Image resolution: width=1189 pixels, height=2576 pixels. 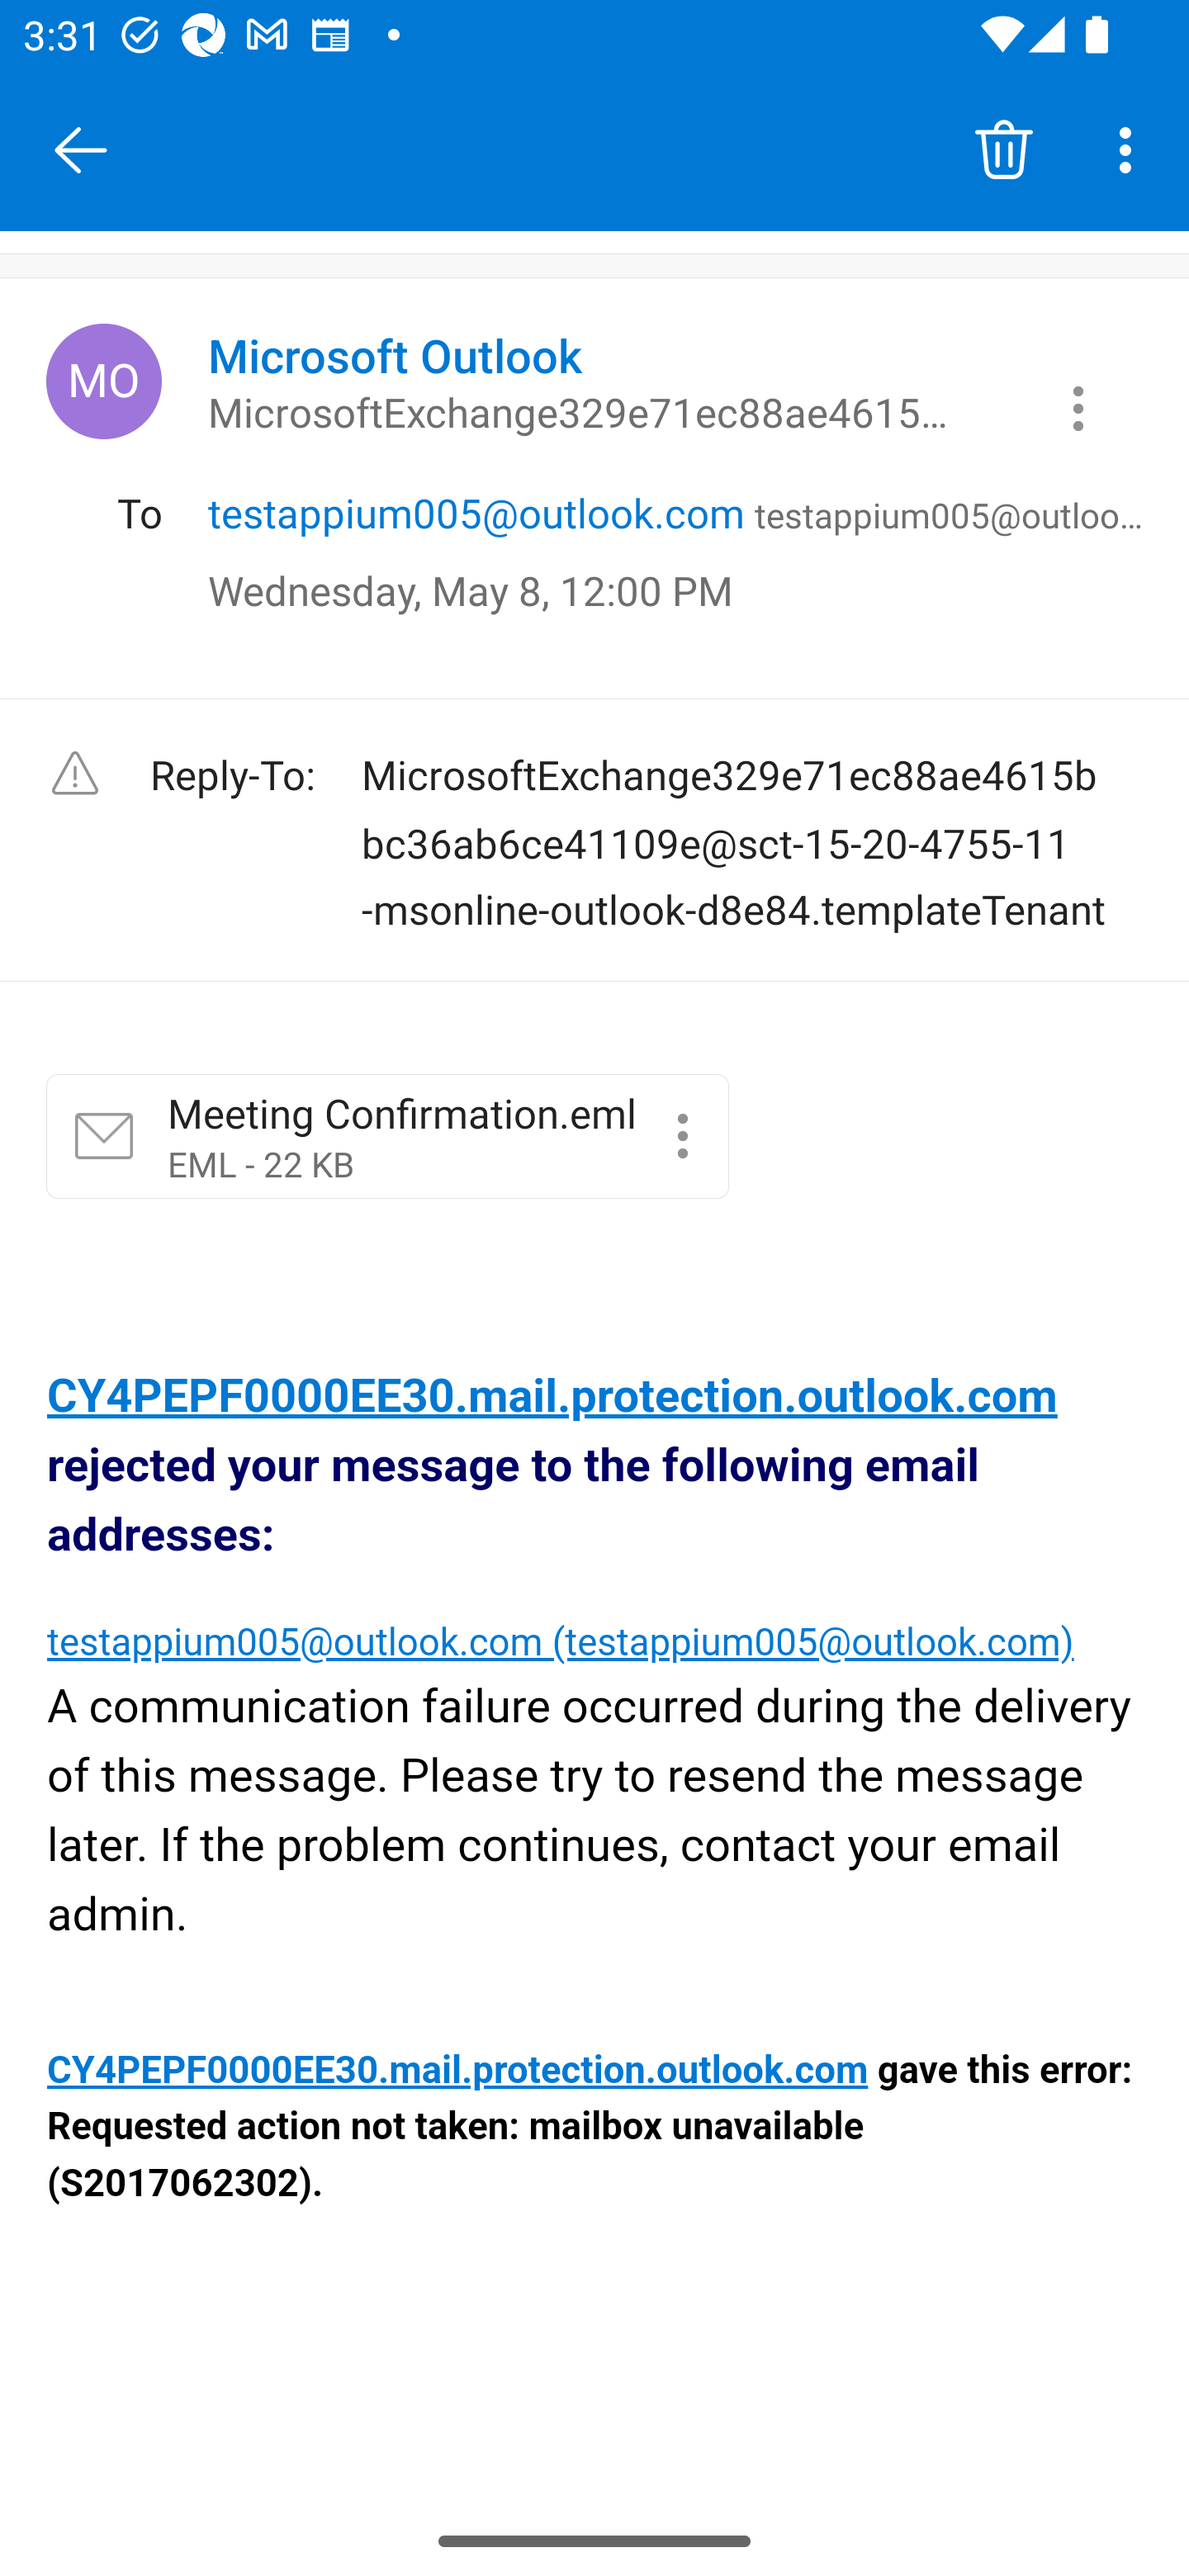 I want to click on Message actions, so click(x=1078, y=408).